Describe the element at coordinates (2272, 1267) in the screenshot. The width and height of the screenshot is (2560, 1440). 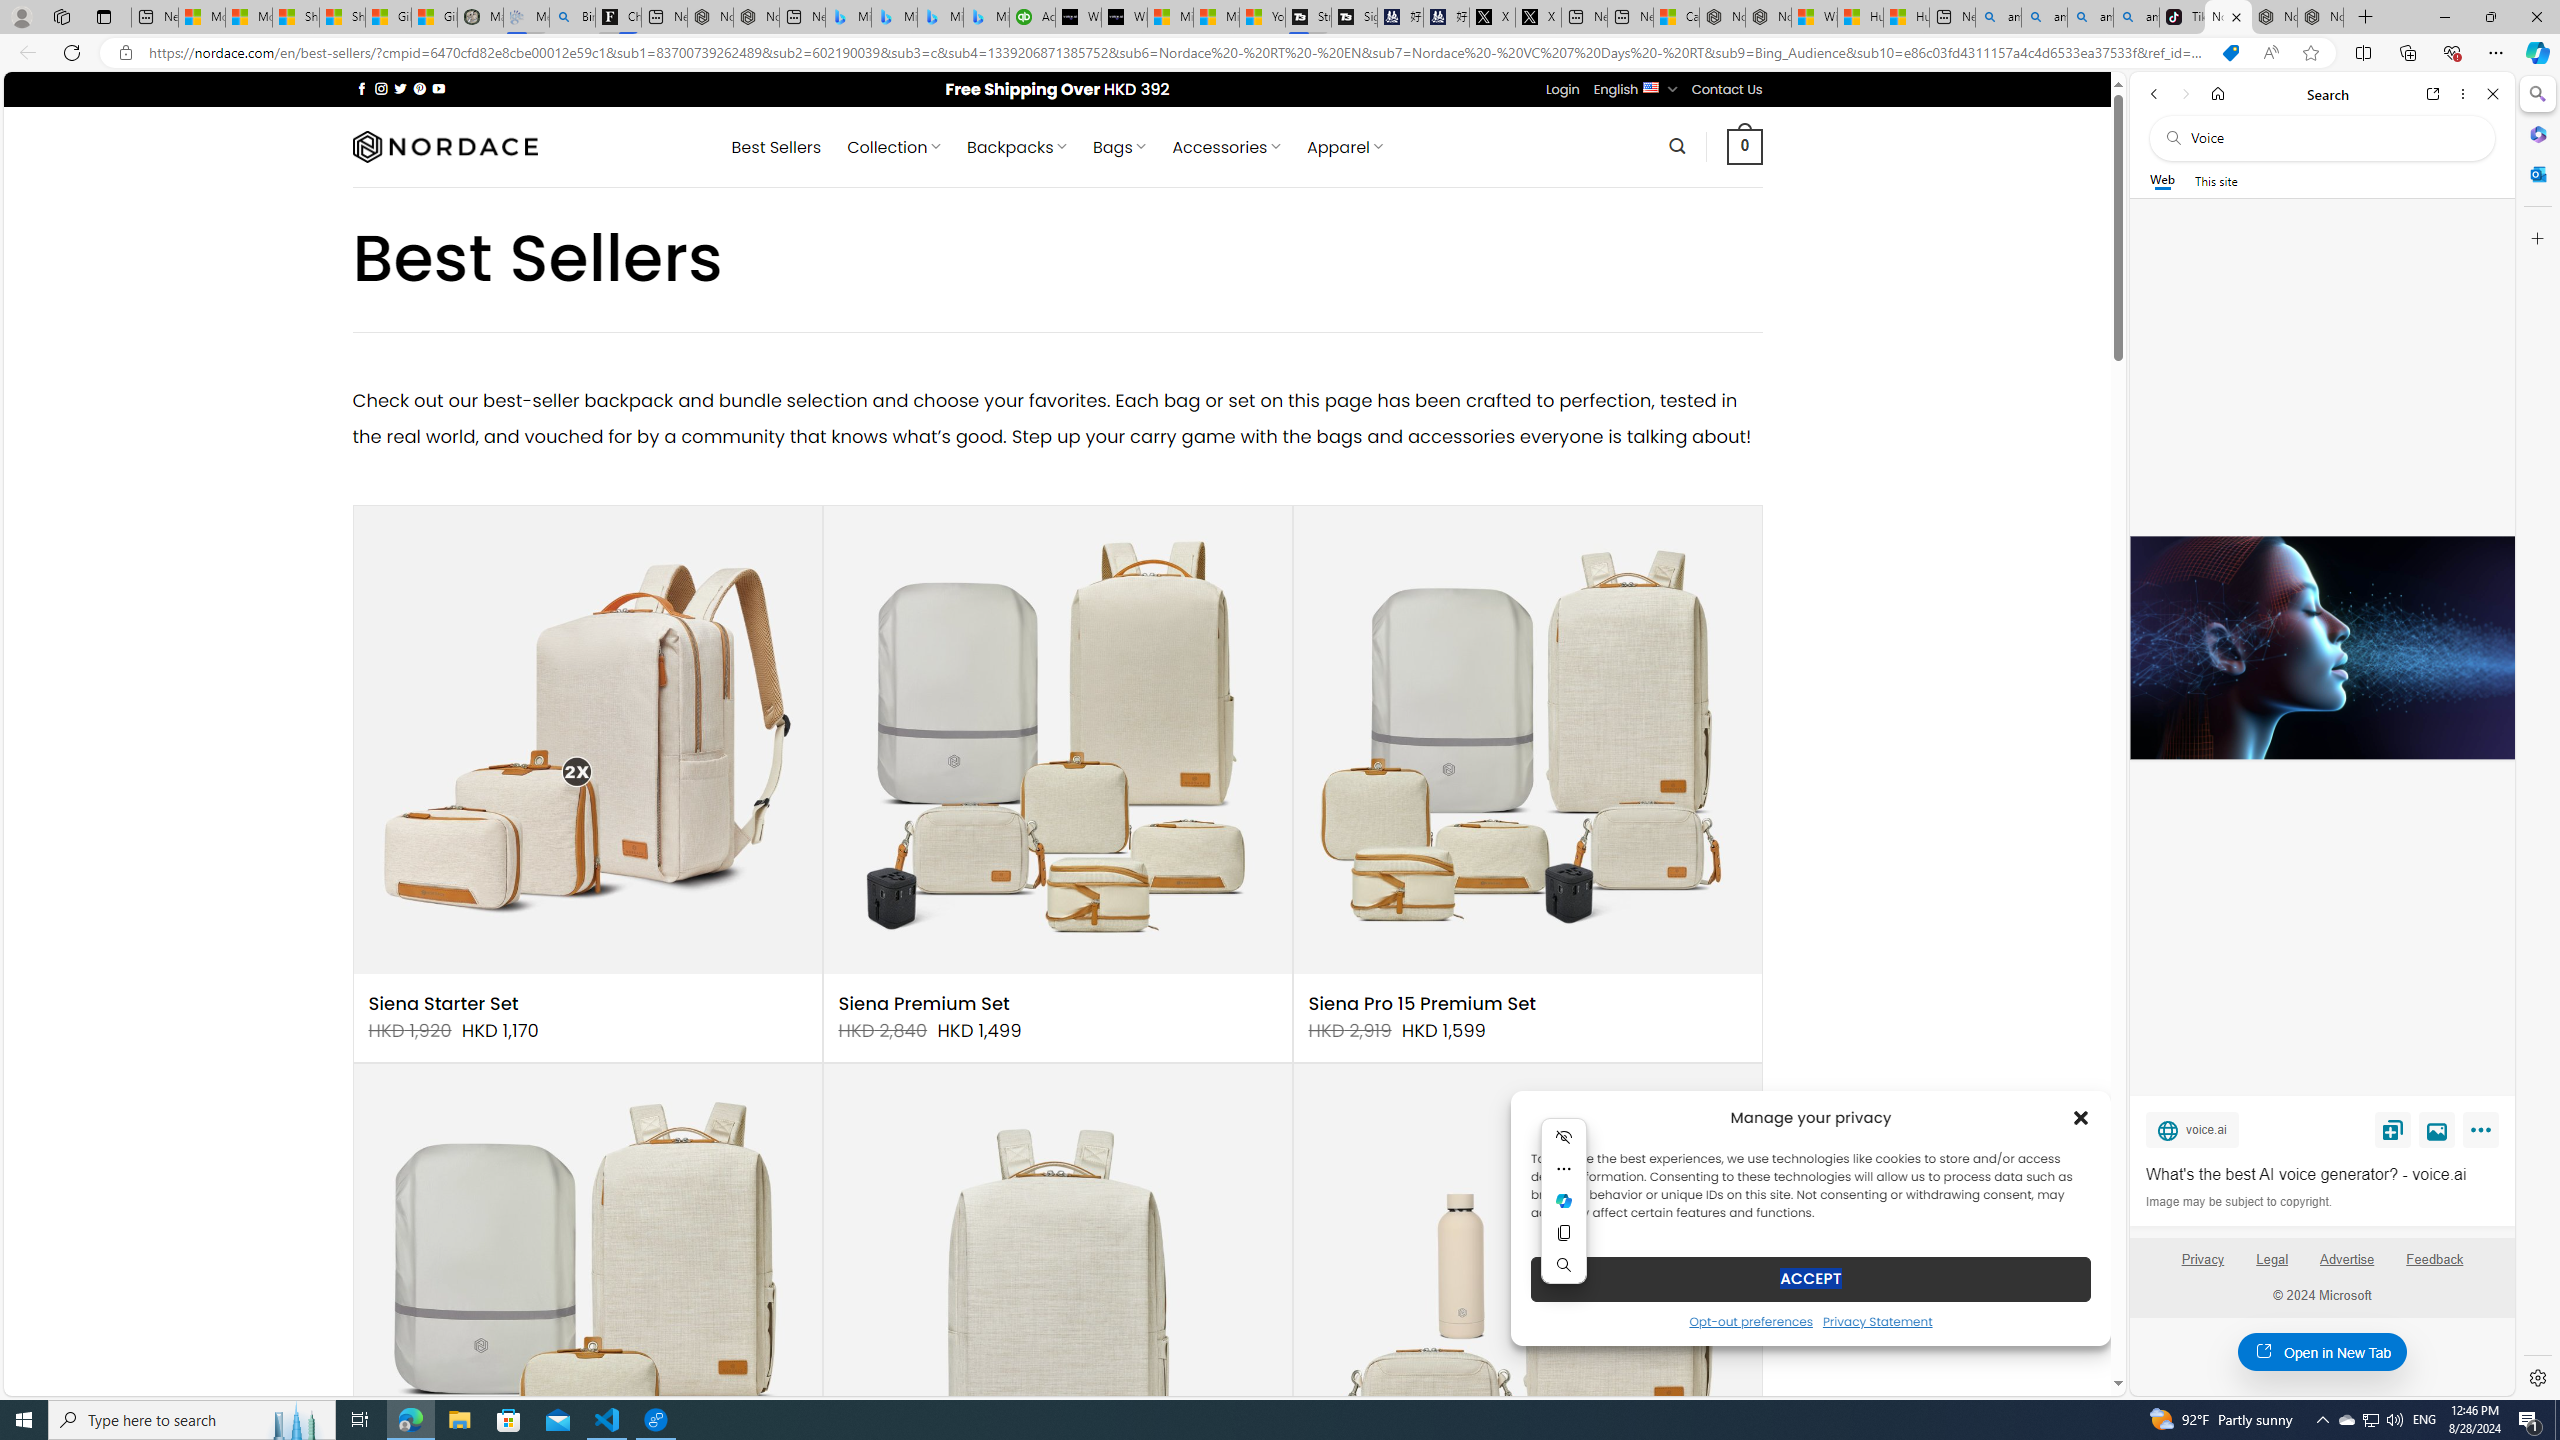
I see `Legal` at that location.